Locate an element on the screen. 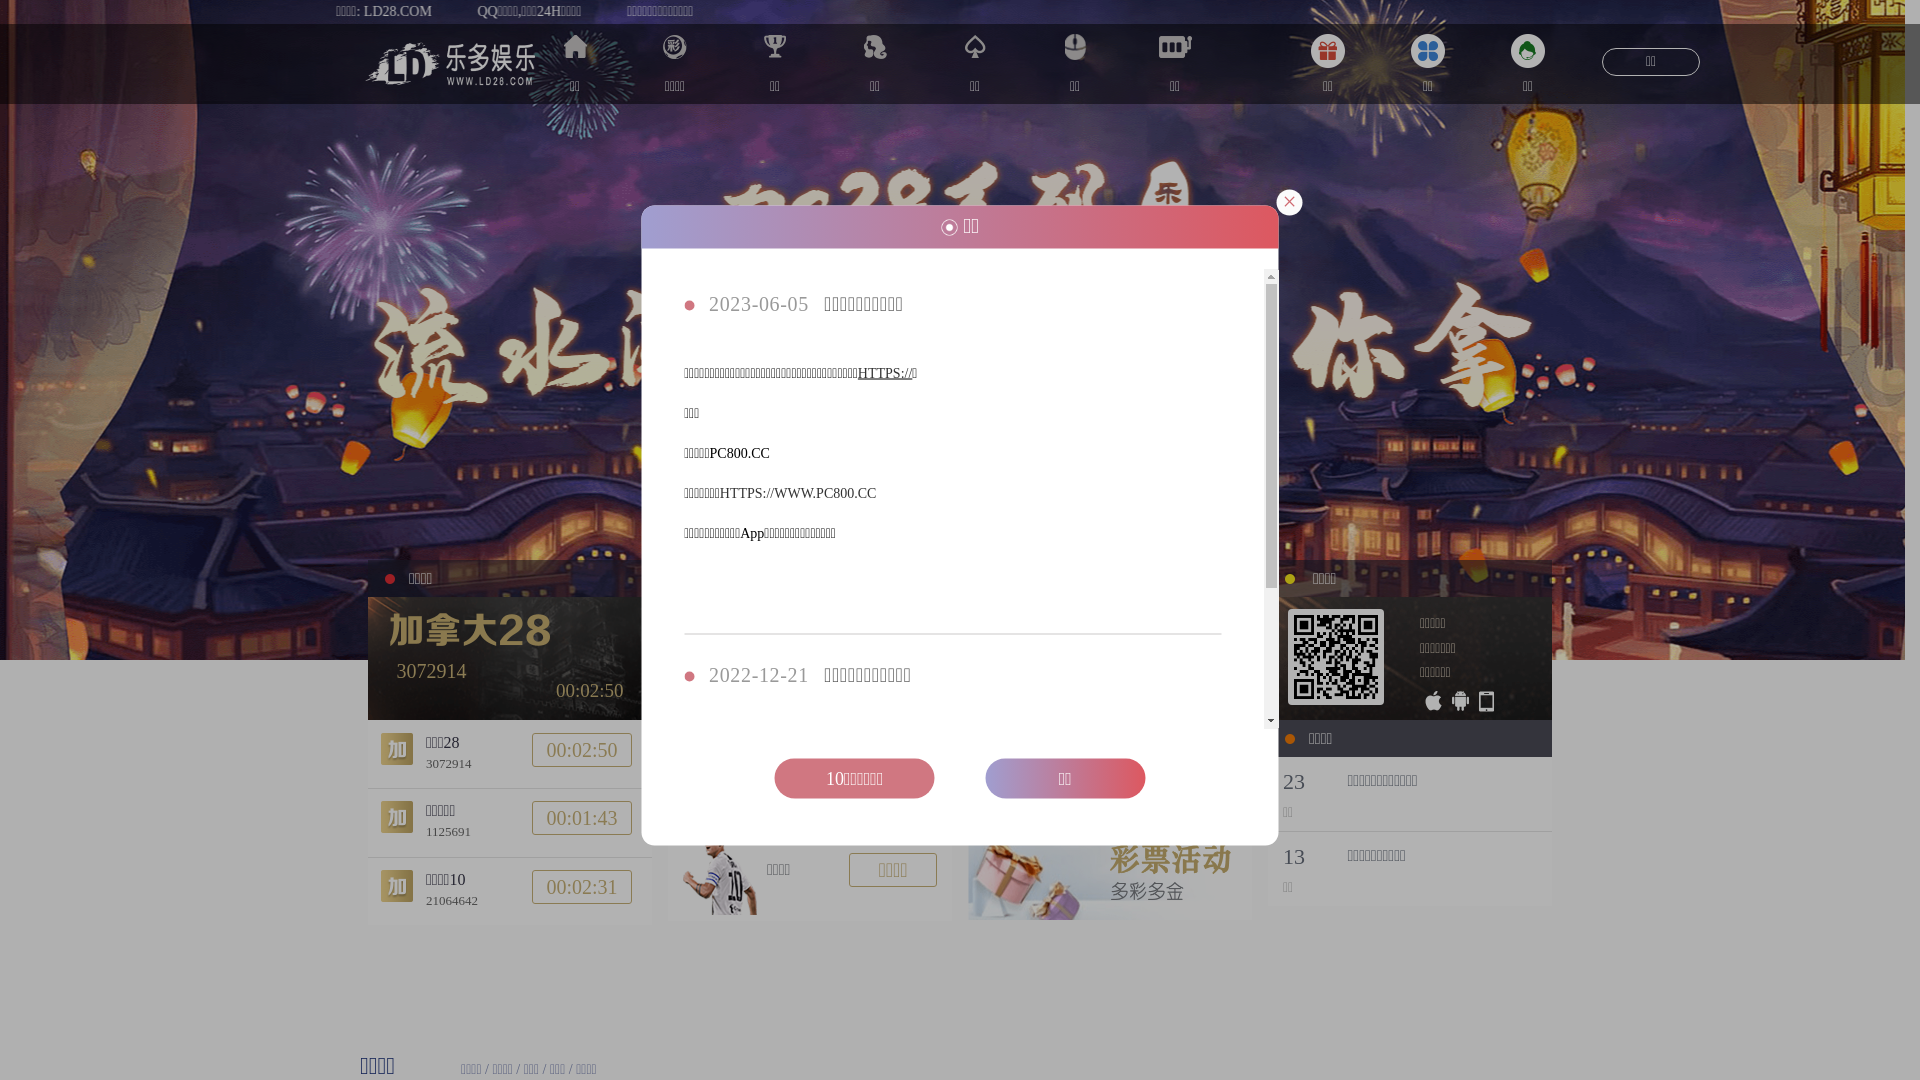  00:01:44 is located at coordinates (582, 818).